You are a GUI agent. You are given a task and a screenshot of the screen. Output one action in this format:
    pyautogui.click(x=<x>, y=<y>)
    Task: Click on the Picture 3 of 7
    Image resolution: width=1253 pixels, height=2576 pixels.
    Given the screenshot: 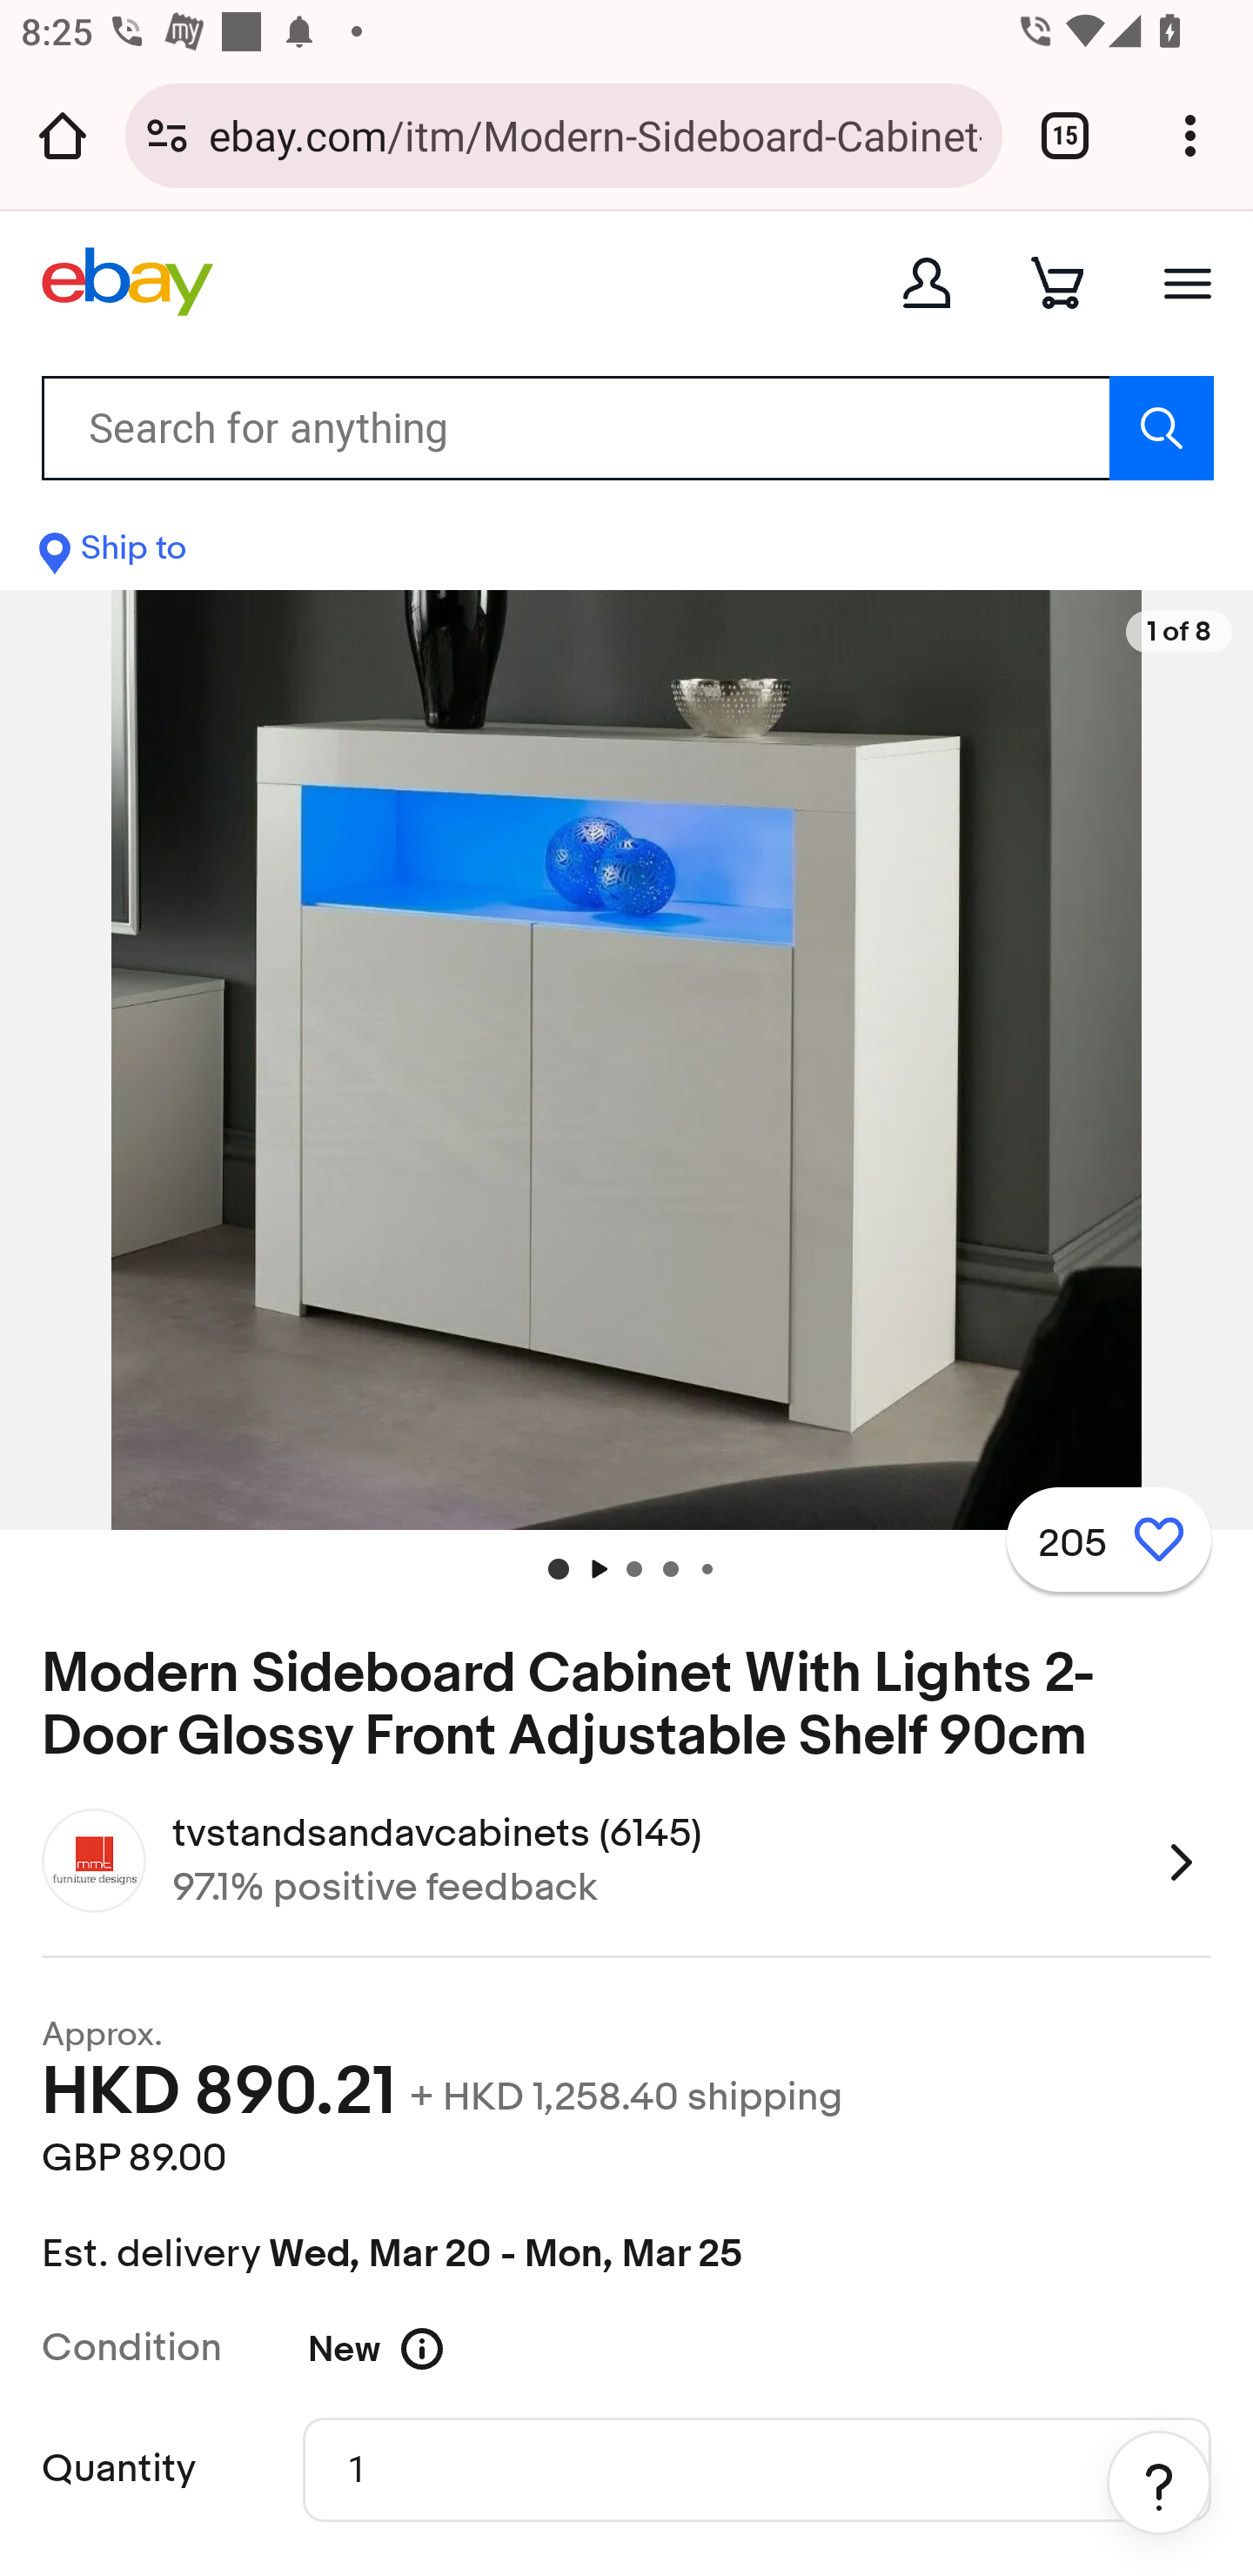 What is the action you would take?
    pyautogui.click(x=670, y=1568)
    